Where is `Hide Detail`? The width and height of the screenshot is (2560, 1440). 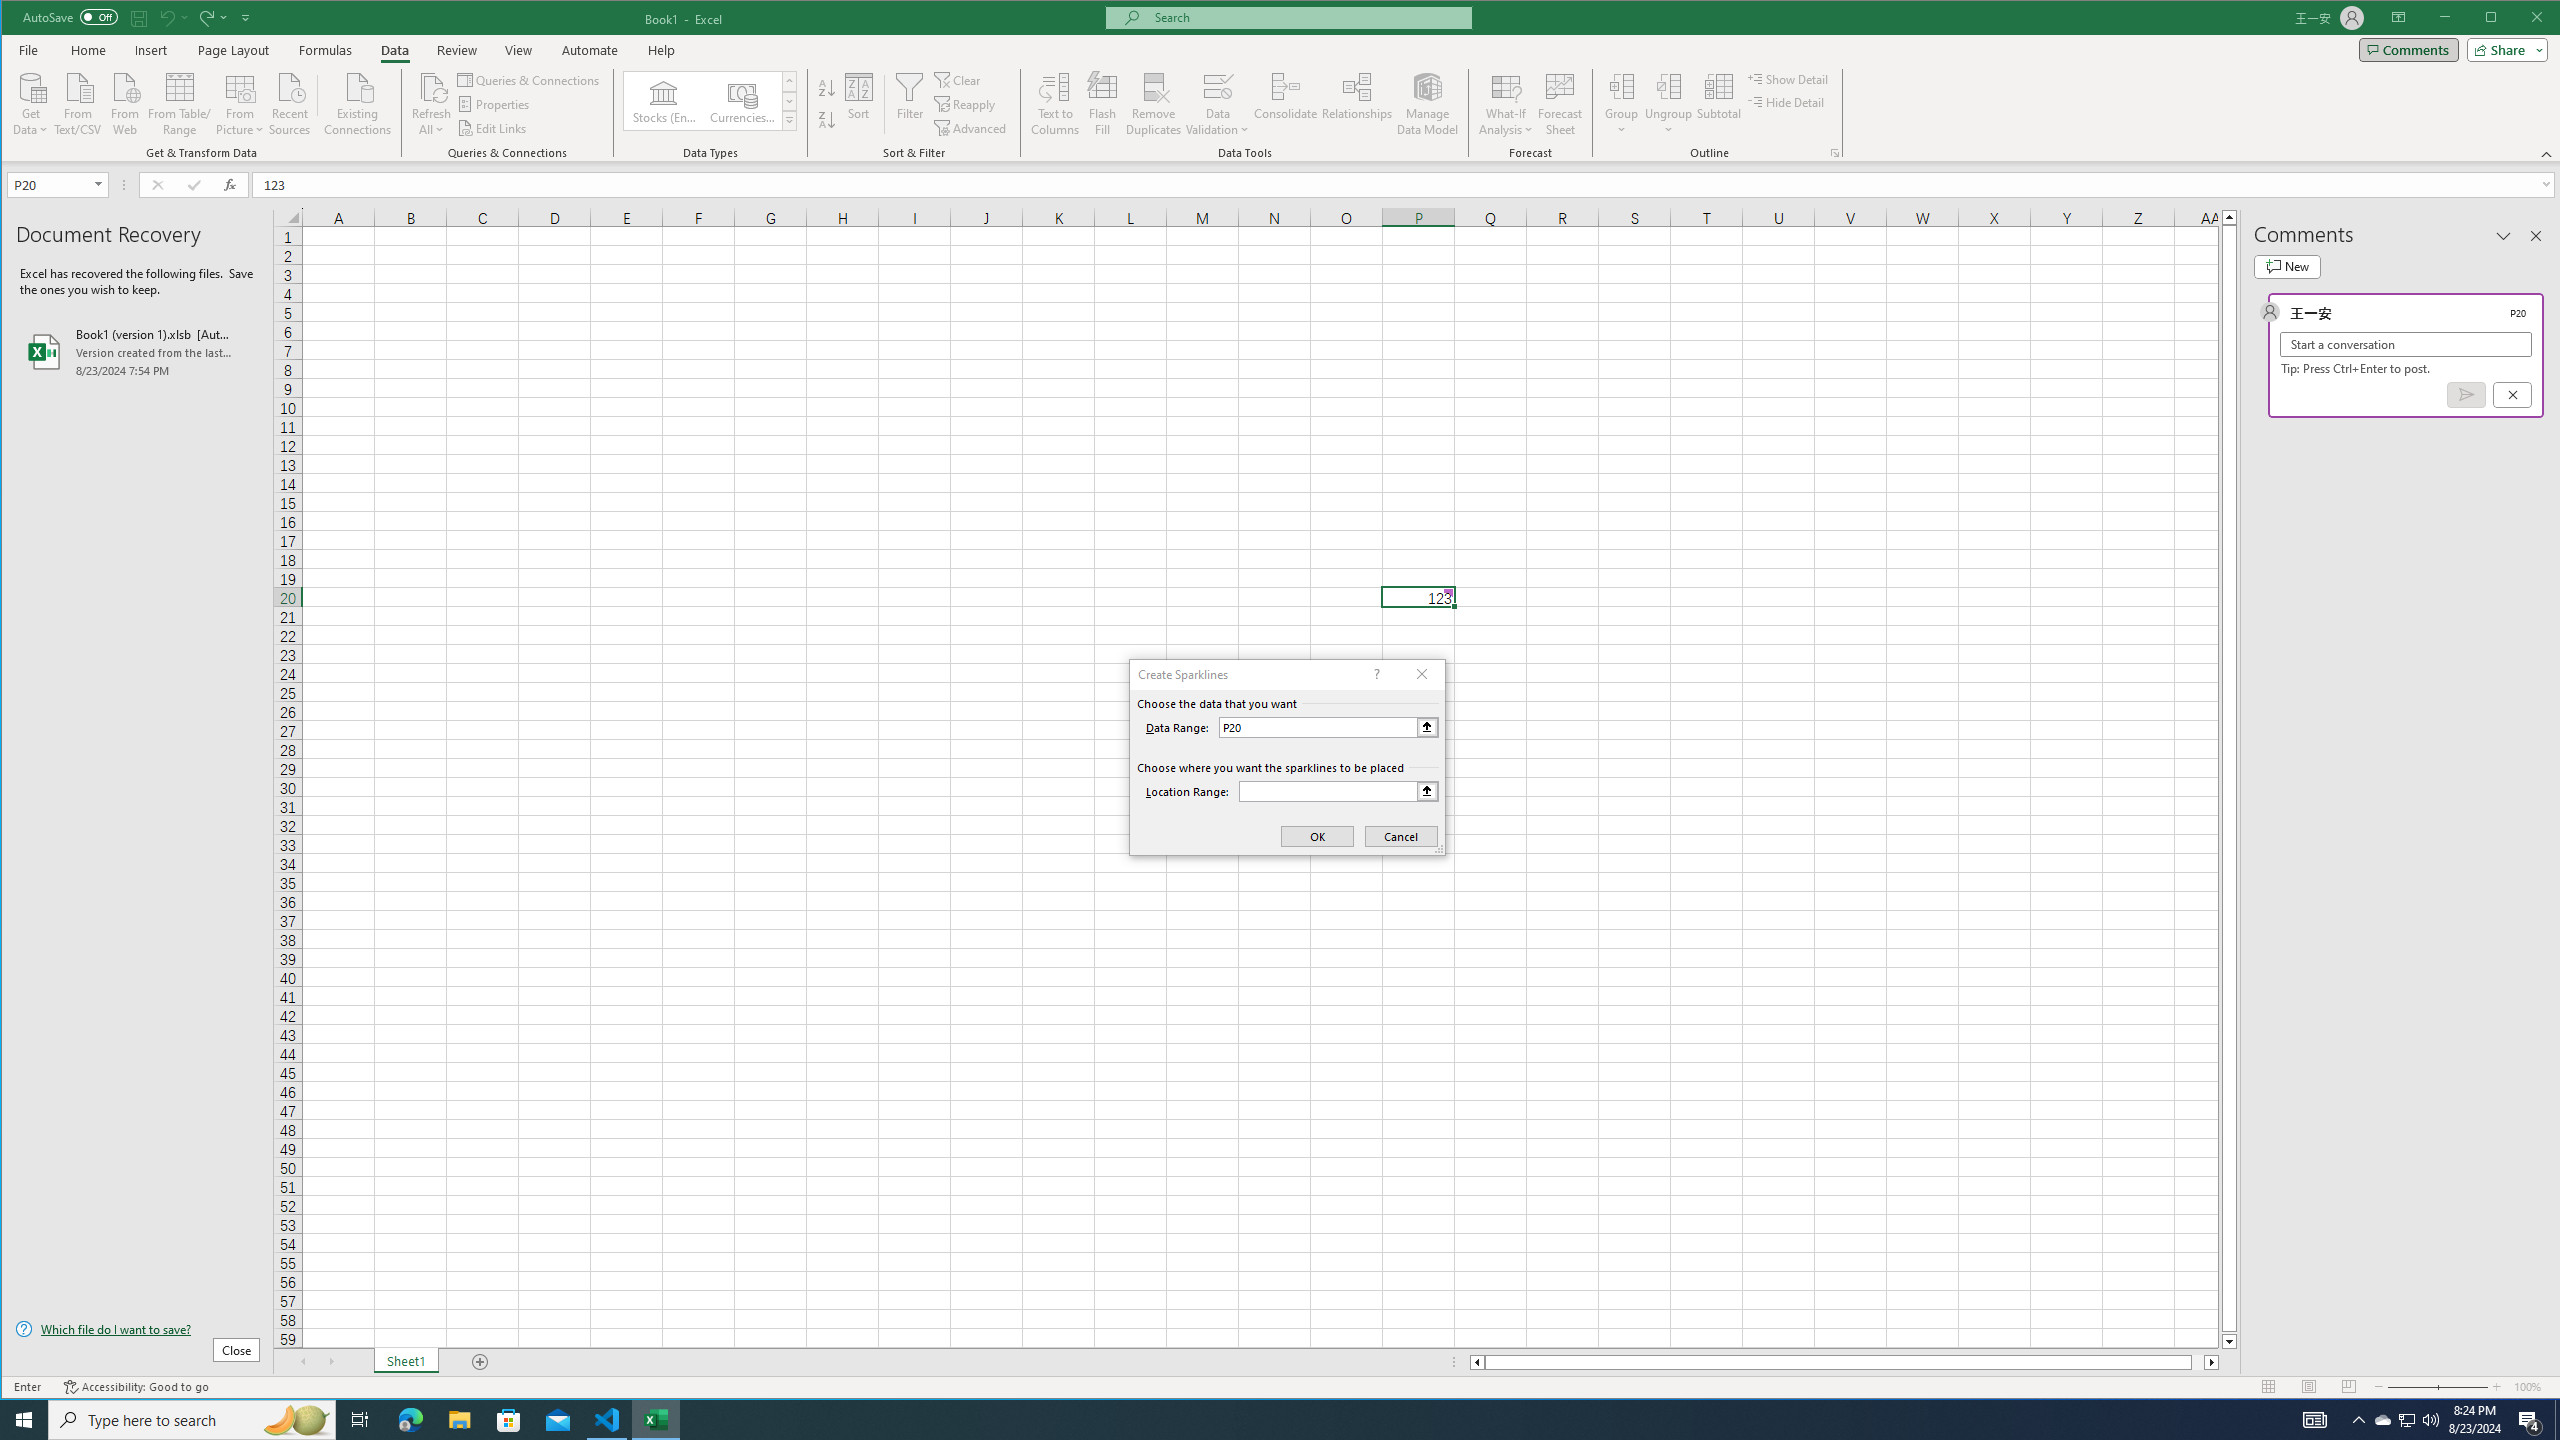 Hide Detail is located at coordinates (1786, 102).